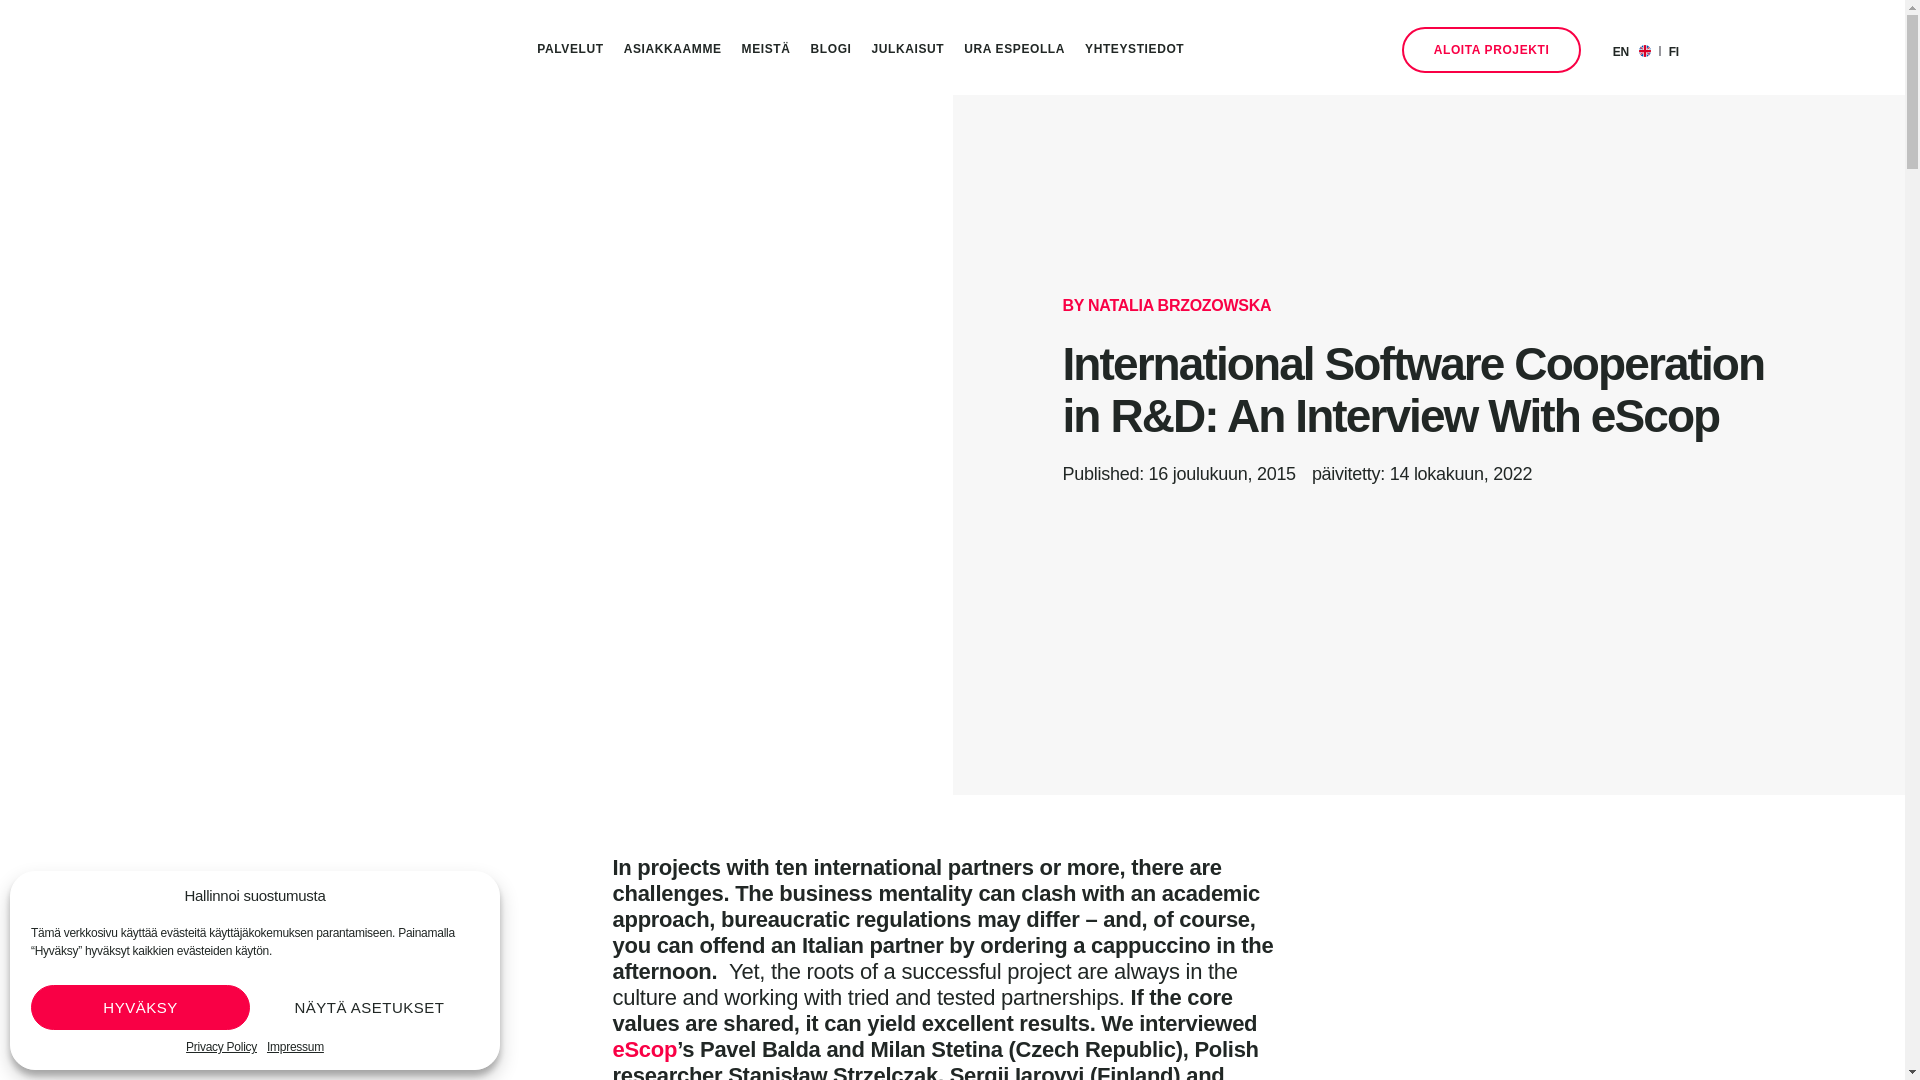 The width and height of the screenshot is (1920, 1080). Describe the element at coordinates (831, 50) in the screenshot. I see `BLOGI` at that location.